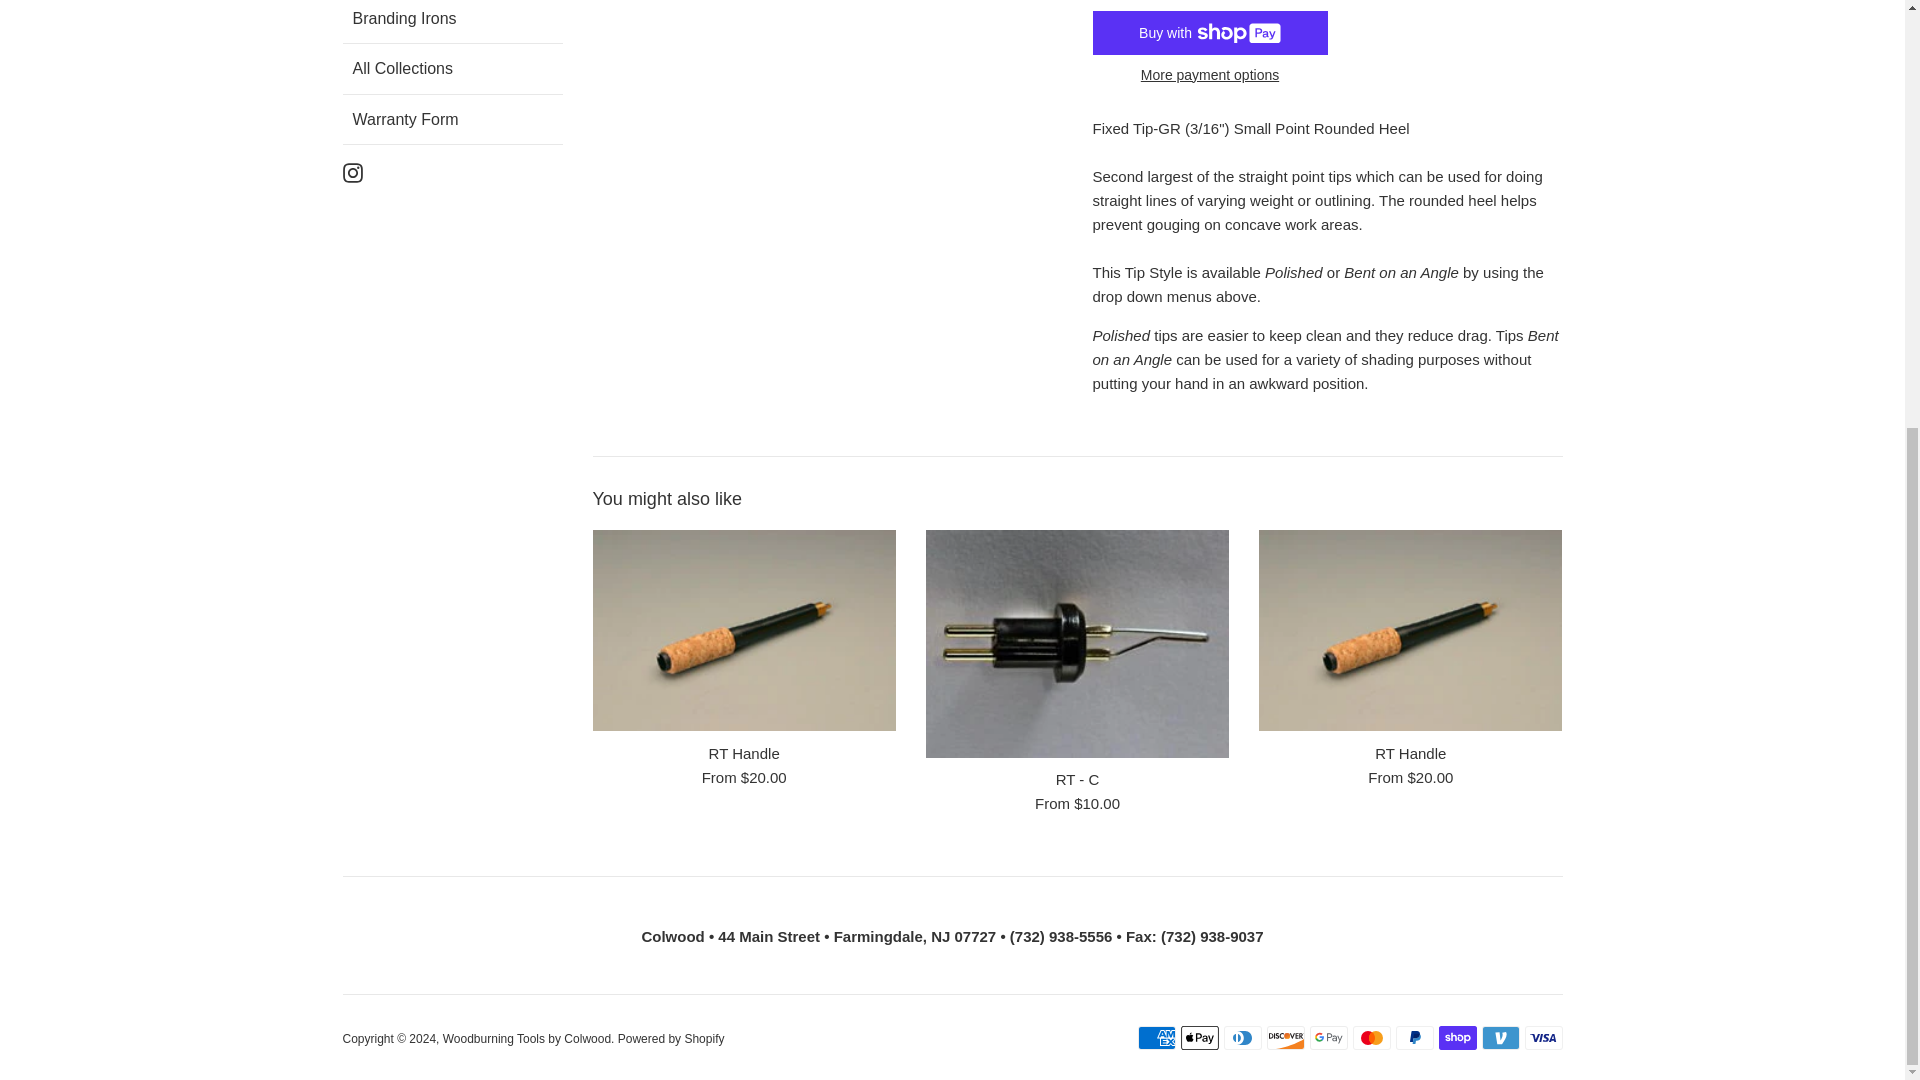 This screenshot has width=1920, height=1080. Describe the element at coordinates (352, 172) in the screenshot. I see `Instagram` at that location.